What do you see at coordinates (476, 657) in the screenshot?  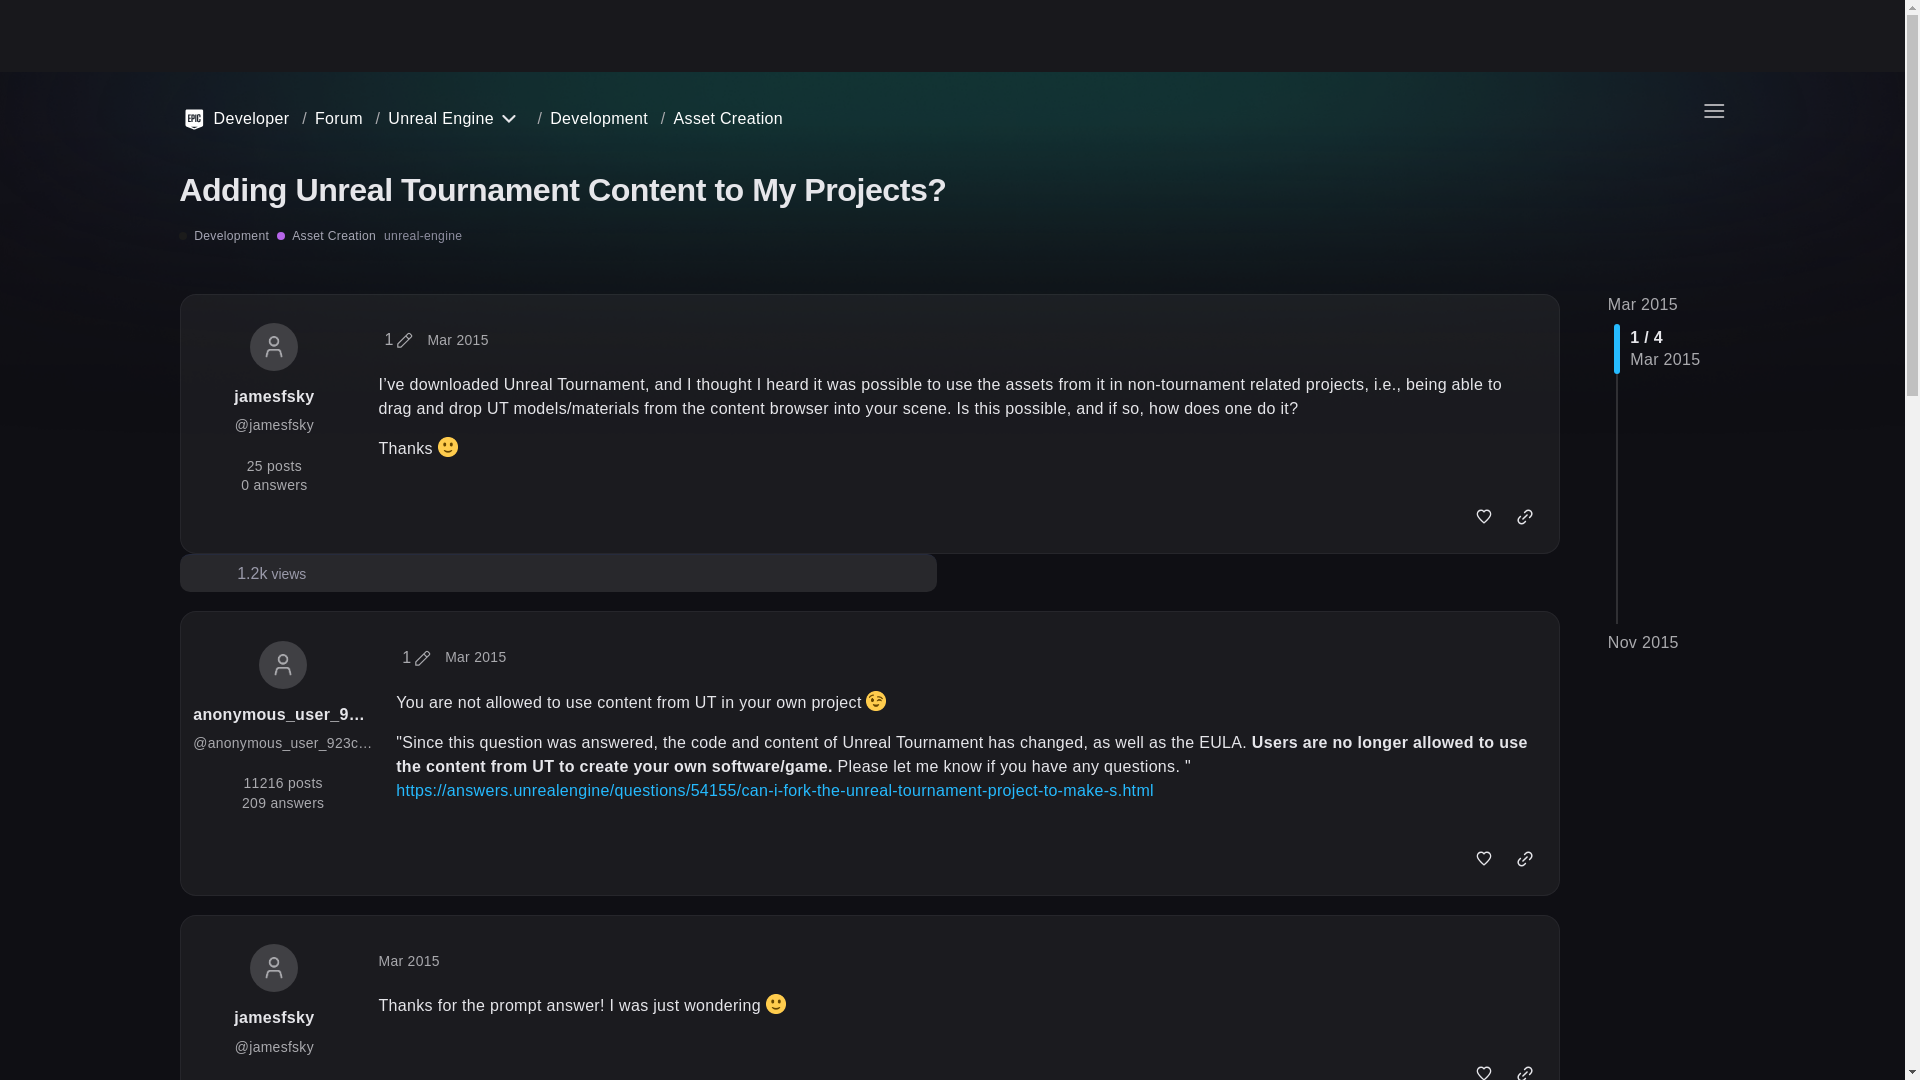 I see `Mar 2015` at bounding box center [476, 657].